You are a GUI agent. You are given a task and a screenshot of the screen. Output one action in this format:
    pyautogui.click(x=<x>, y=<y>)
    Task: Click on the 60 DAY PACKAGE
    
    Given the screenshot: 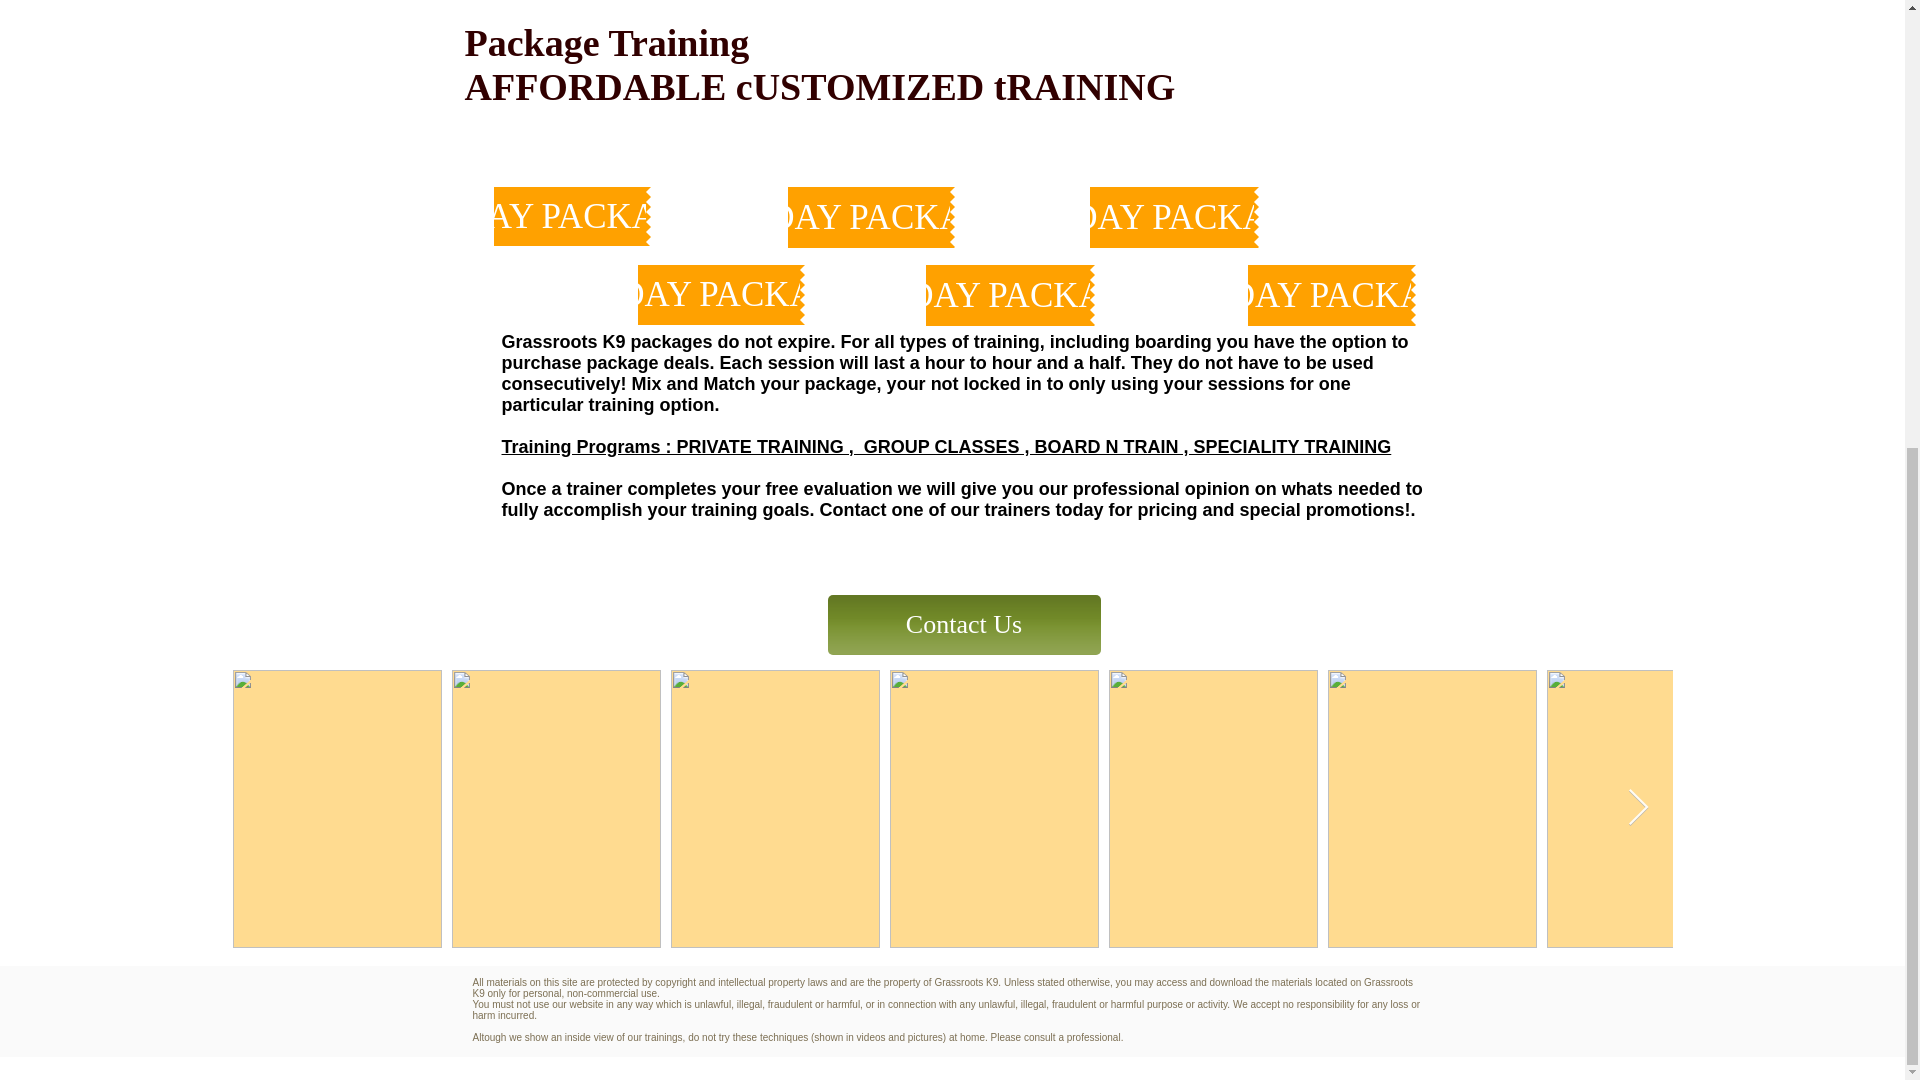 What is the action you would take?
    pyautogui.click(x=1330, y=295)
    